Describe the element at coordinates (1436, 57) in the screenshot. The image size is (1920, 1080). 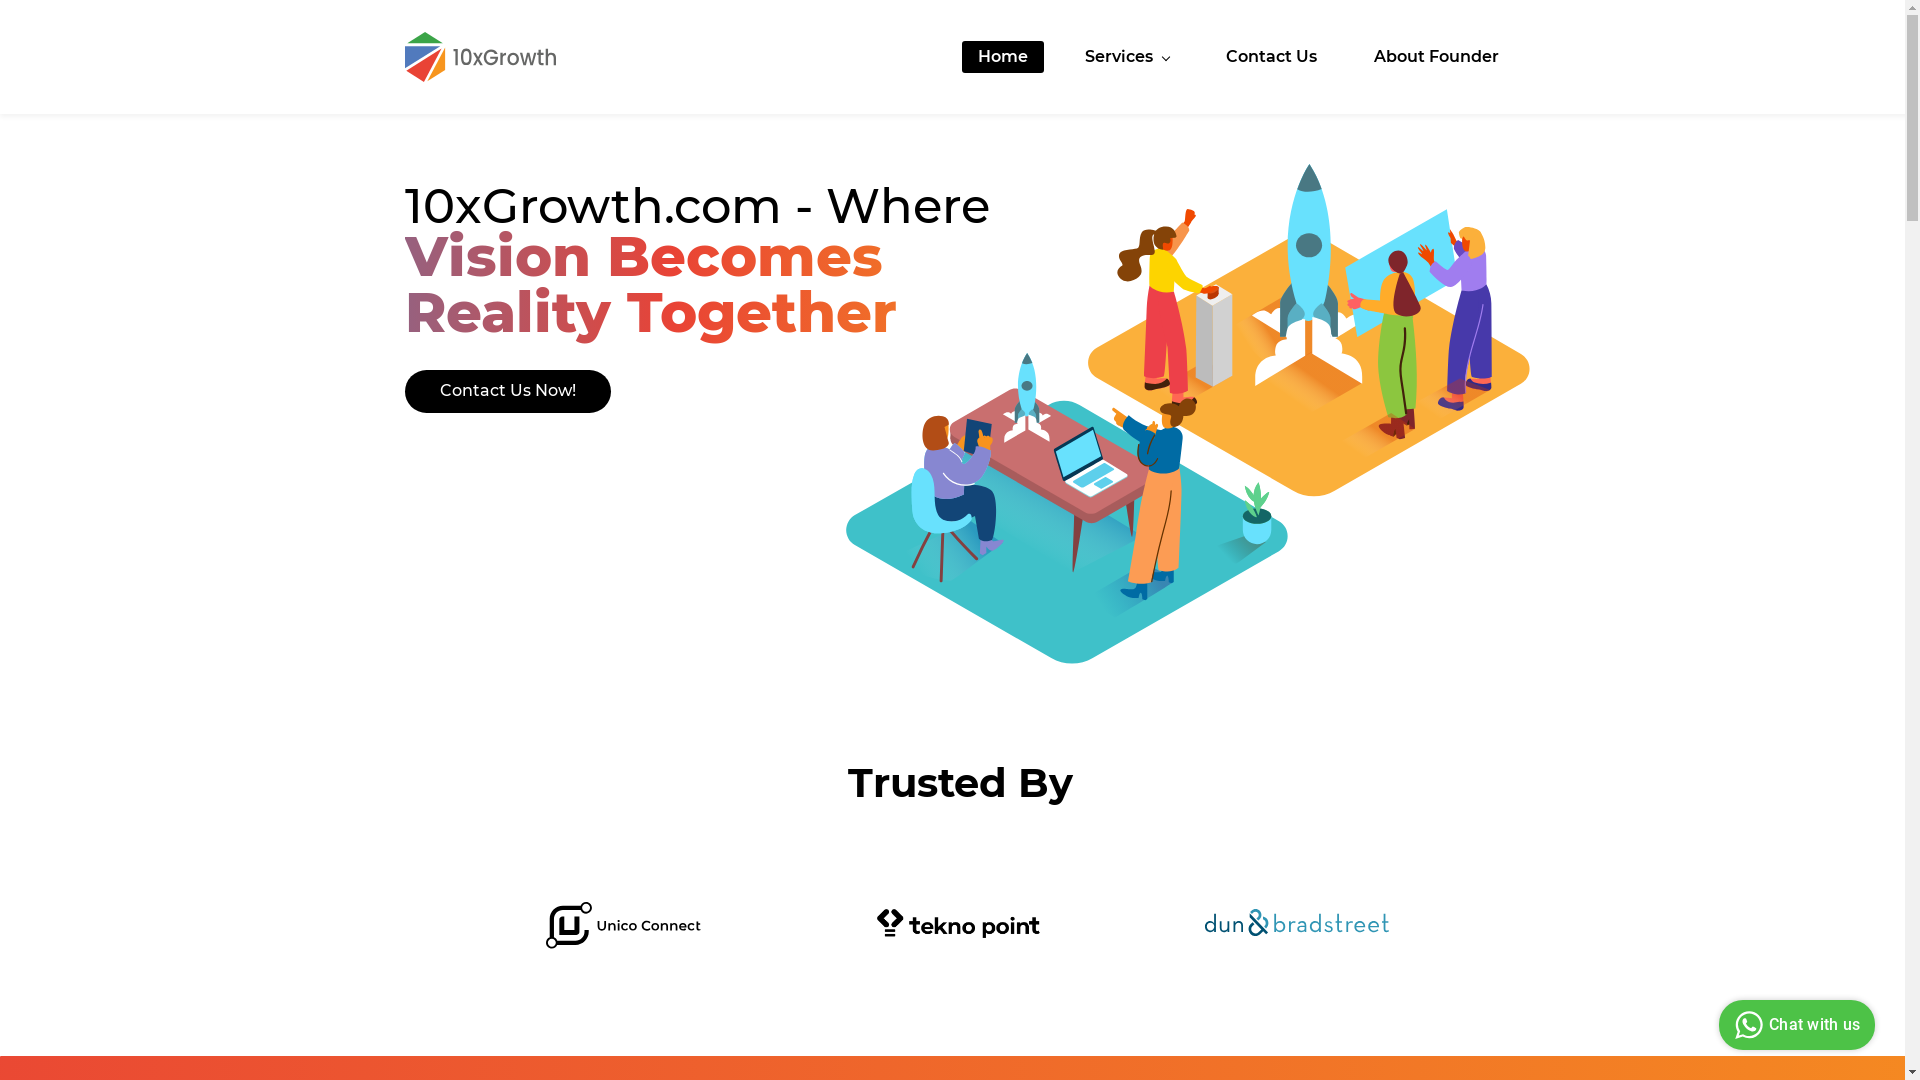
I see `About Founder` at that location.